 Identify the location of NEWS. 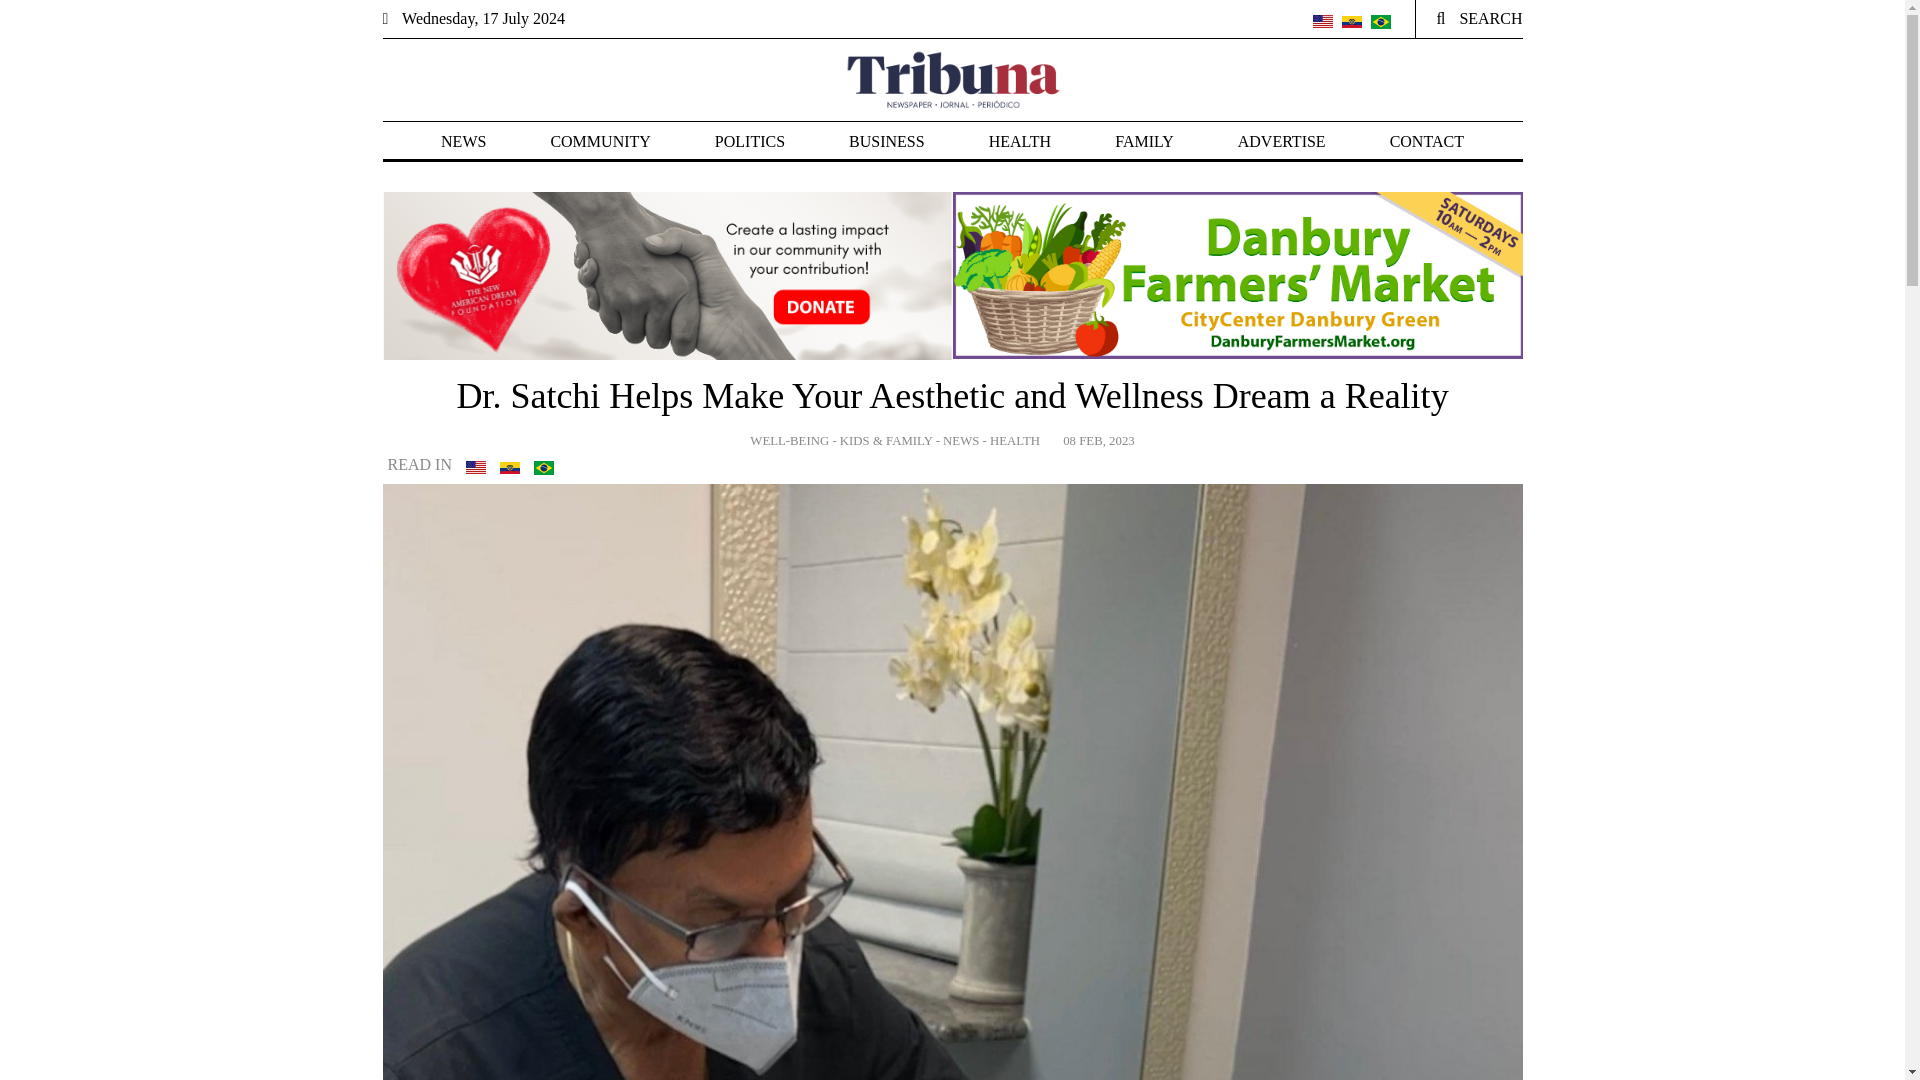
(463, 141).